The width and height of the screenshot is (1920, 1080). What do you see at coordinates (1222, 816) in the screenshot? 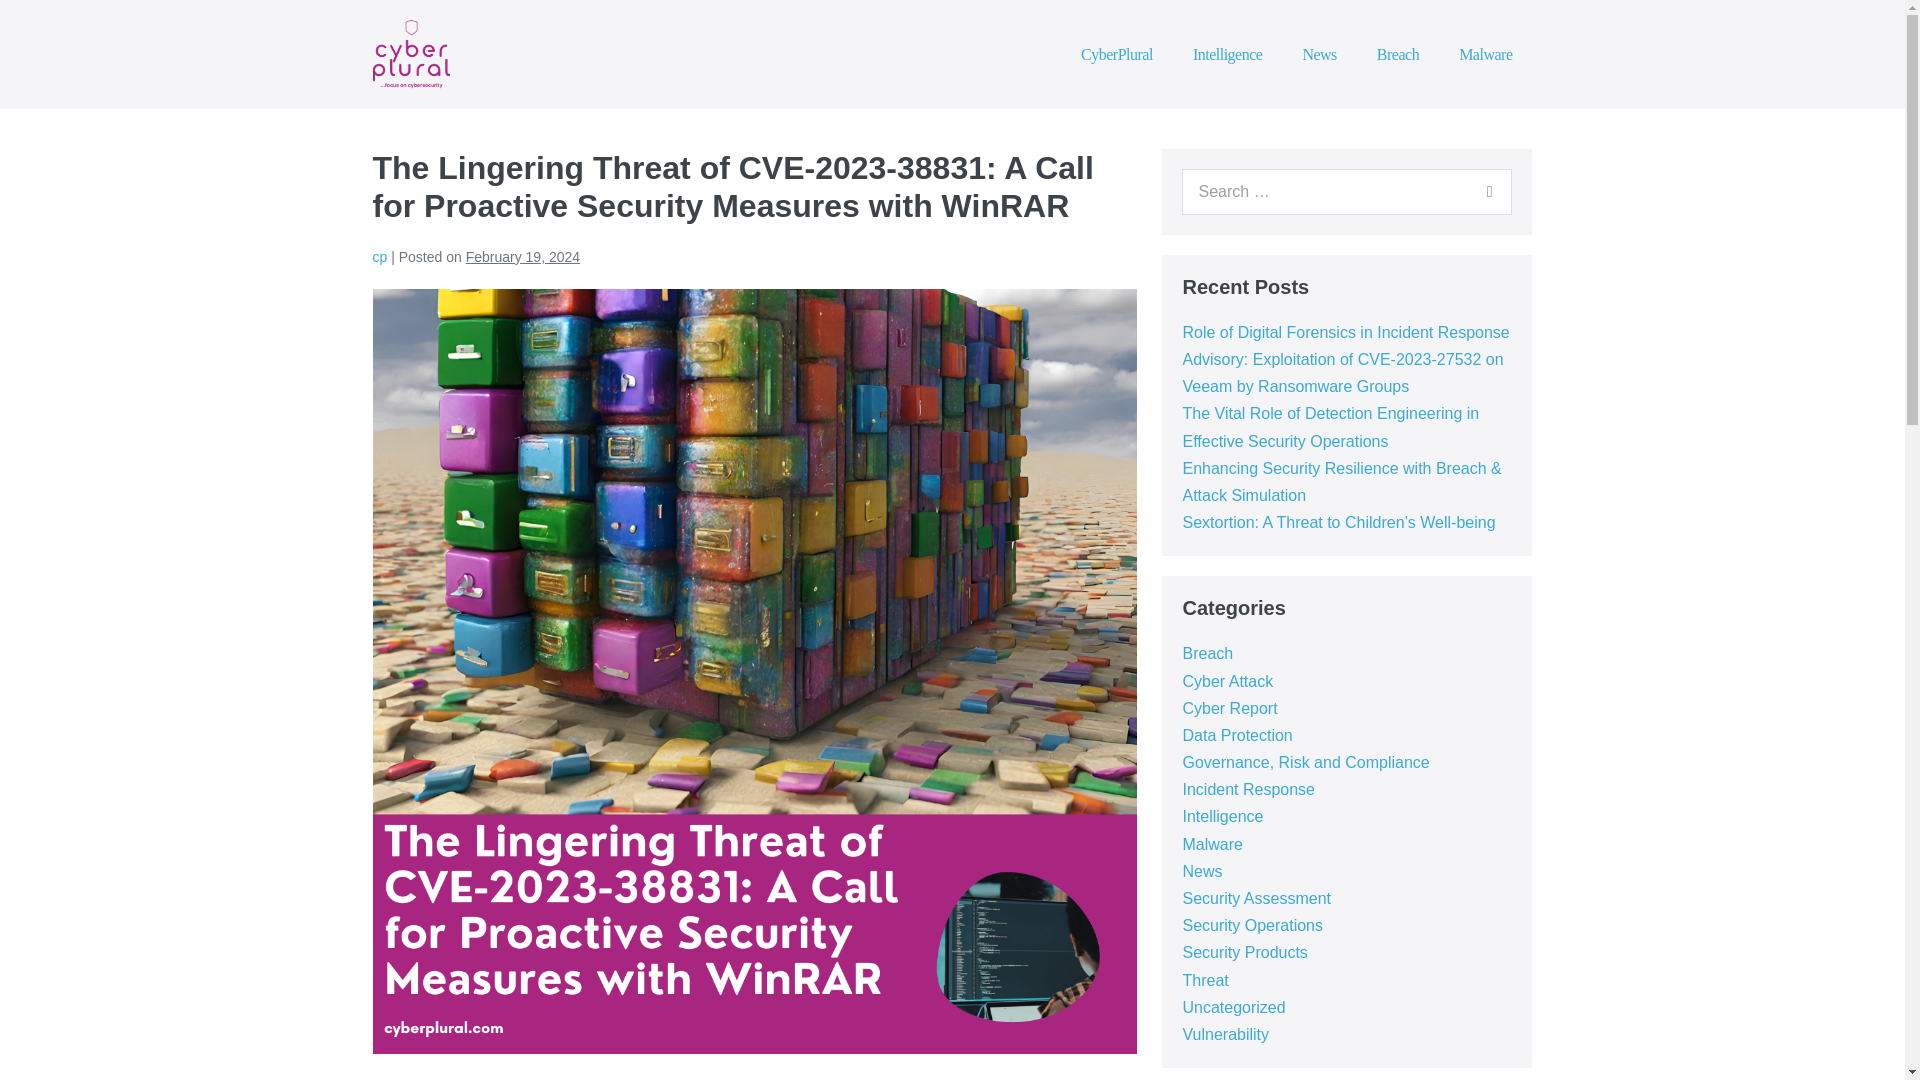
I see `Intelligence` at bounding box center [1222, 816].